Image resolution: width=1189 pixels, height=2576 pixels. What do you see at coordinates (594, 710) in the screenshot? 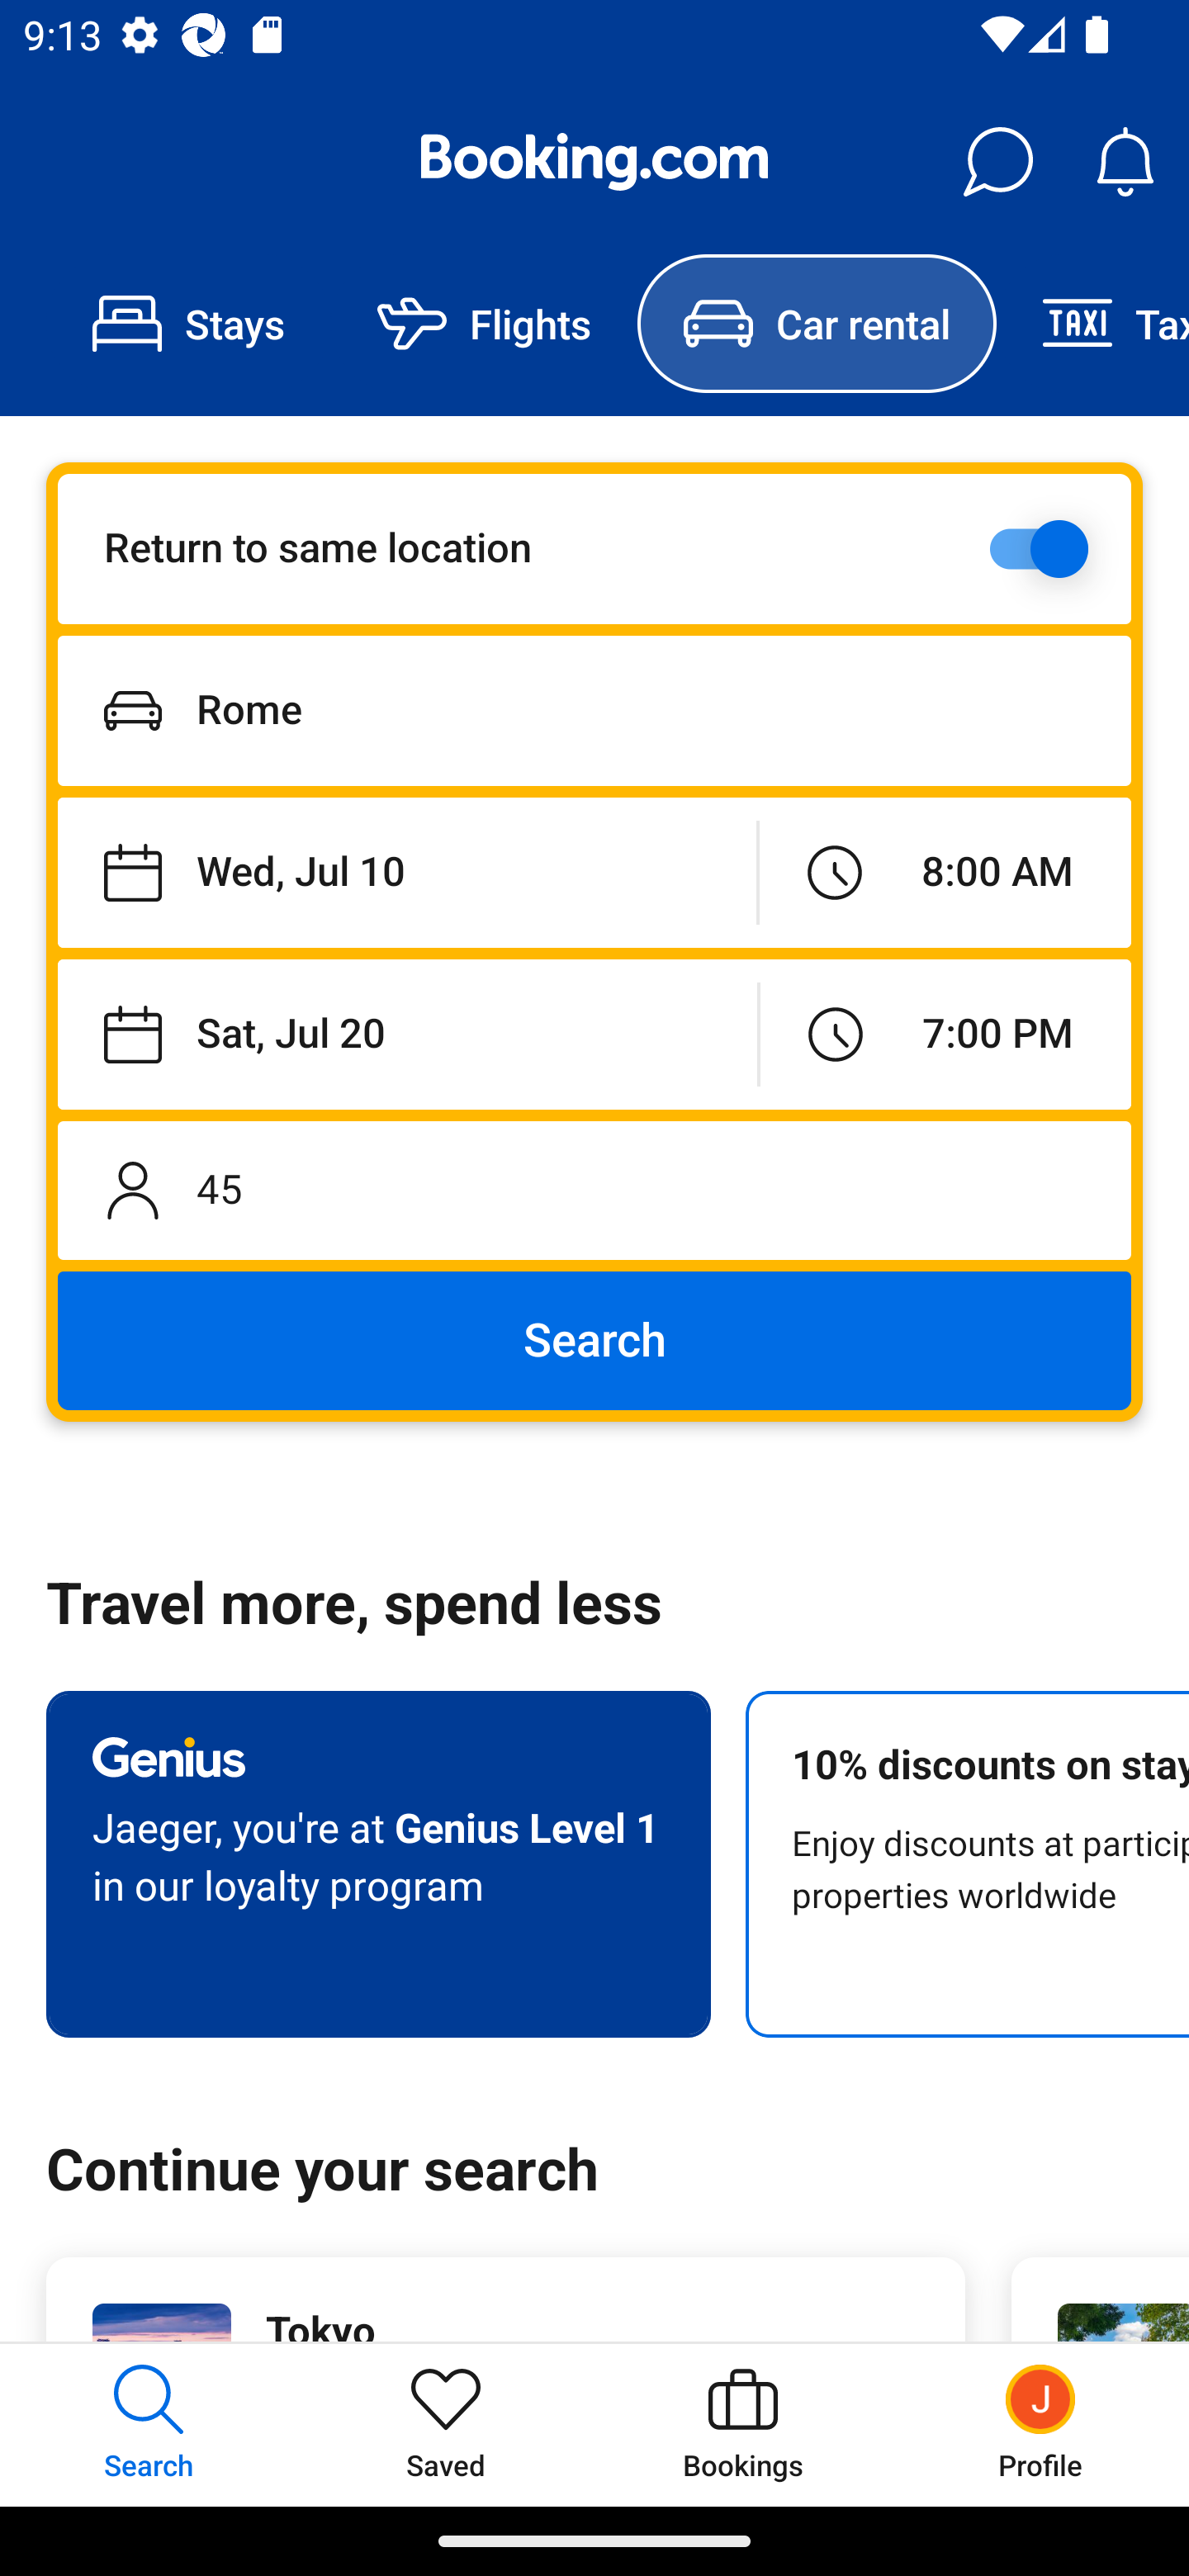
I see `Pick-up location: Text(name=Rome)` at bounding box center [594, 710].